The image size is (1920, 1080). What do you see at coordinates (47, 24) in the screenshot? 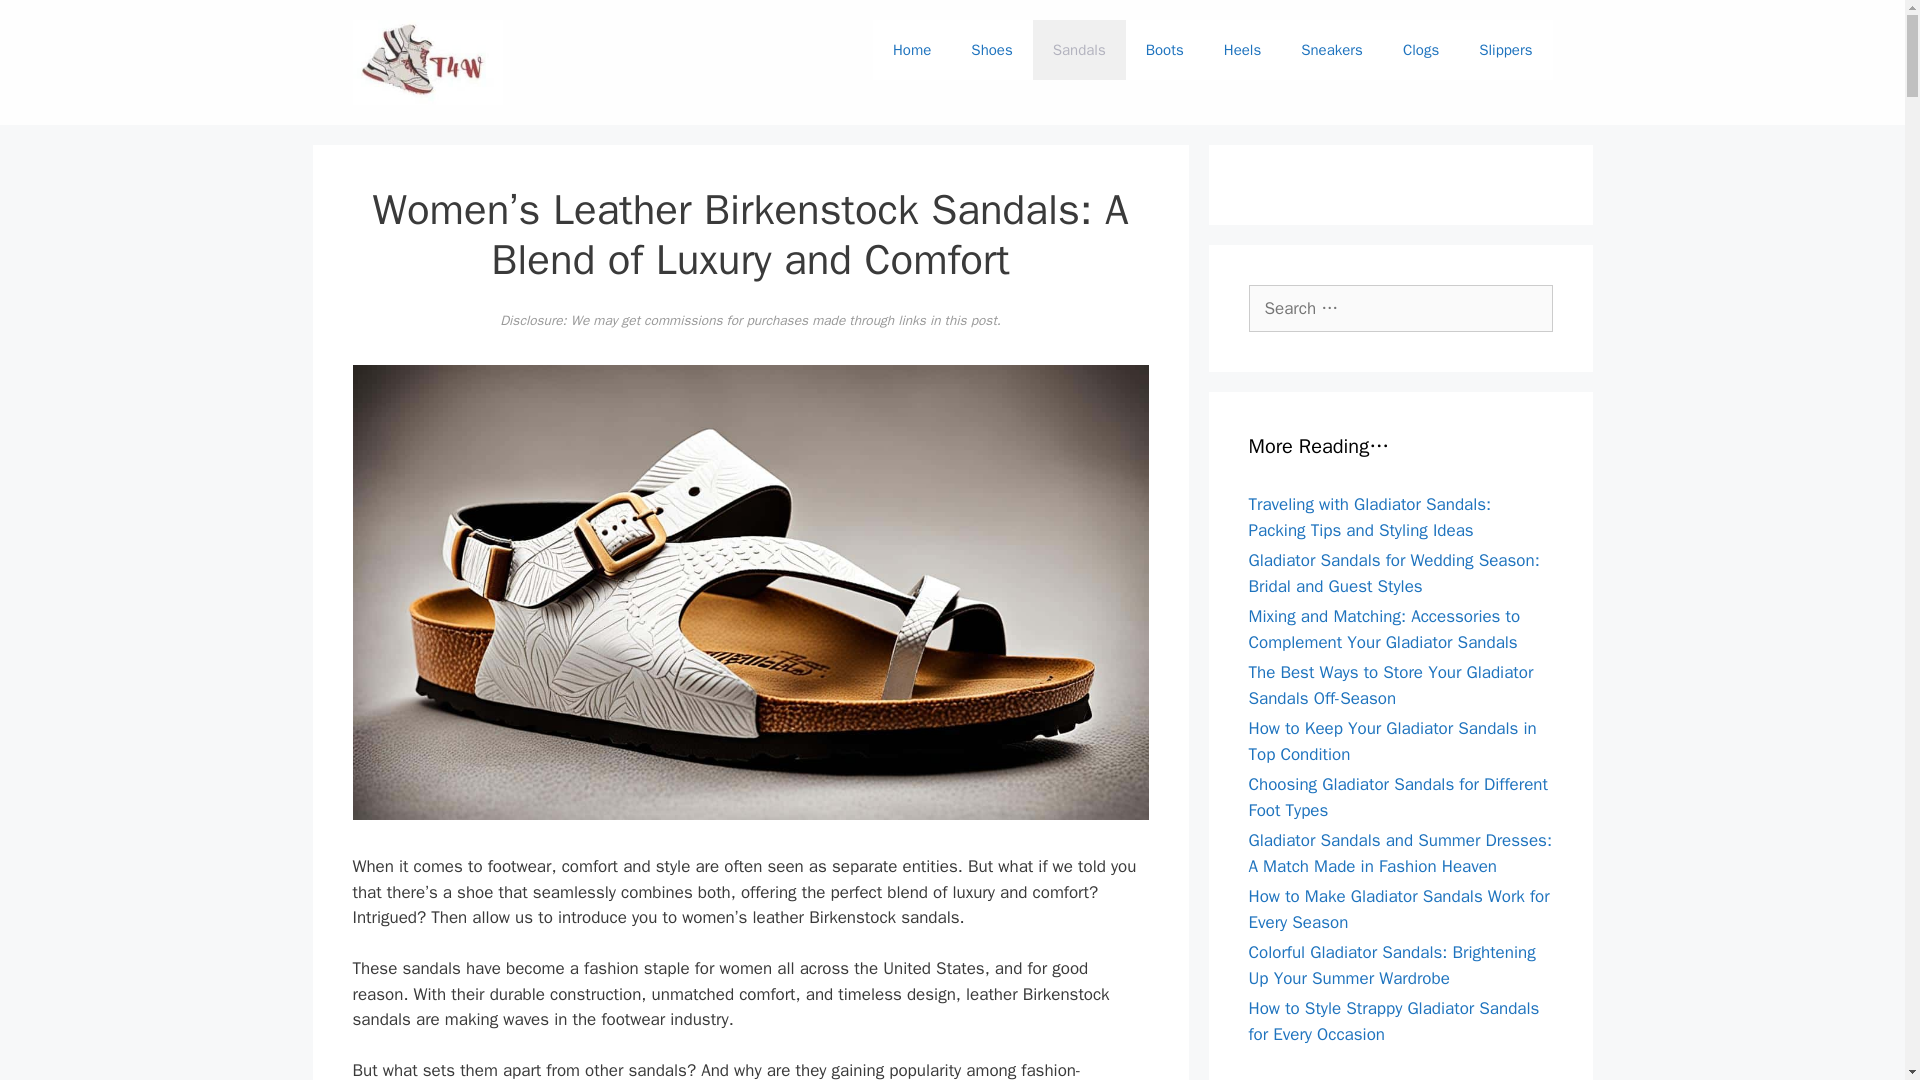
I see `Search` at bounding box center [47, 24].